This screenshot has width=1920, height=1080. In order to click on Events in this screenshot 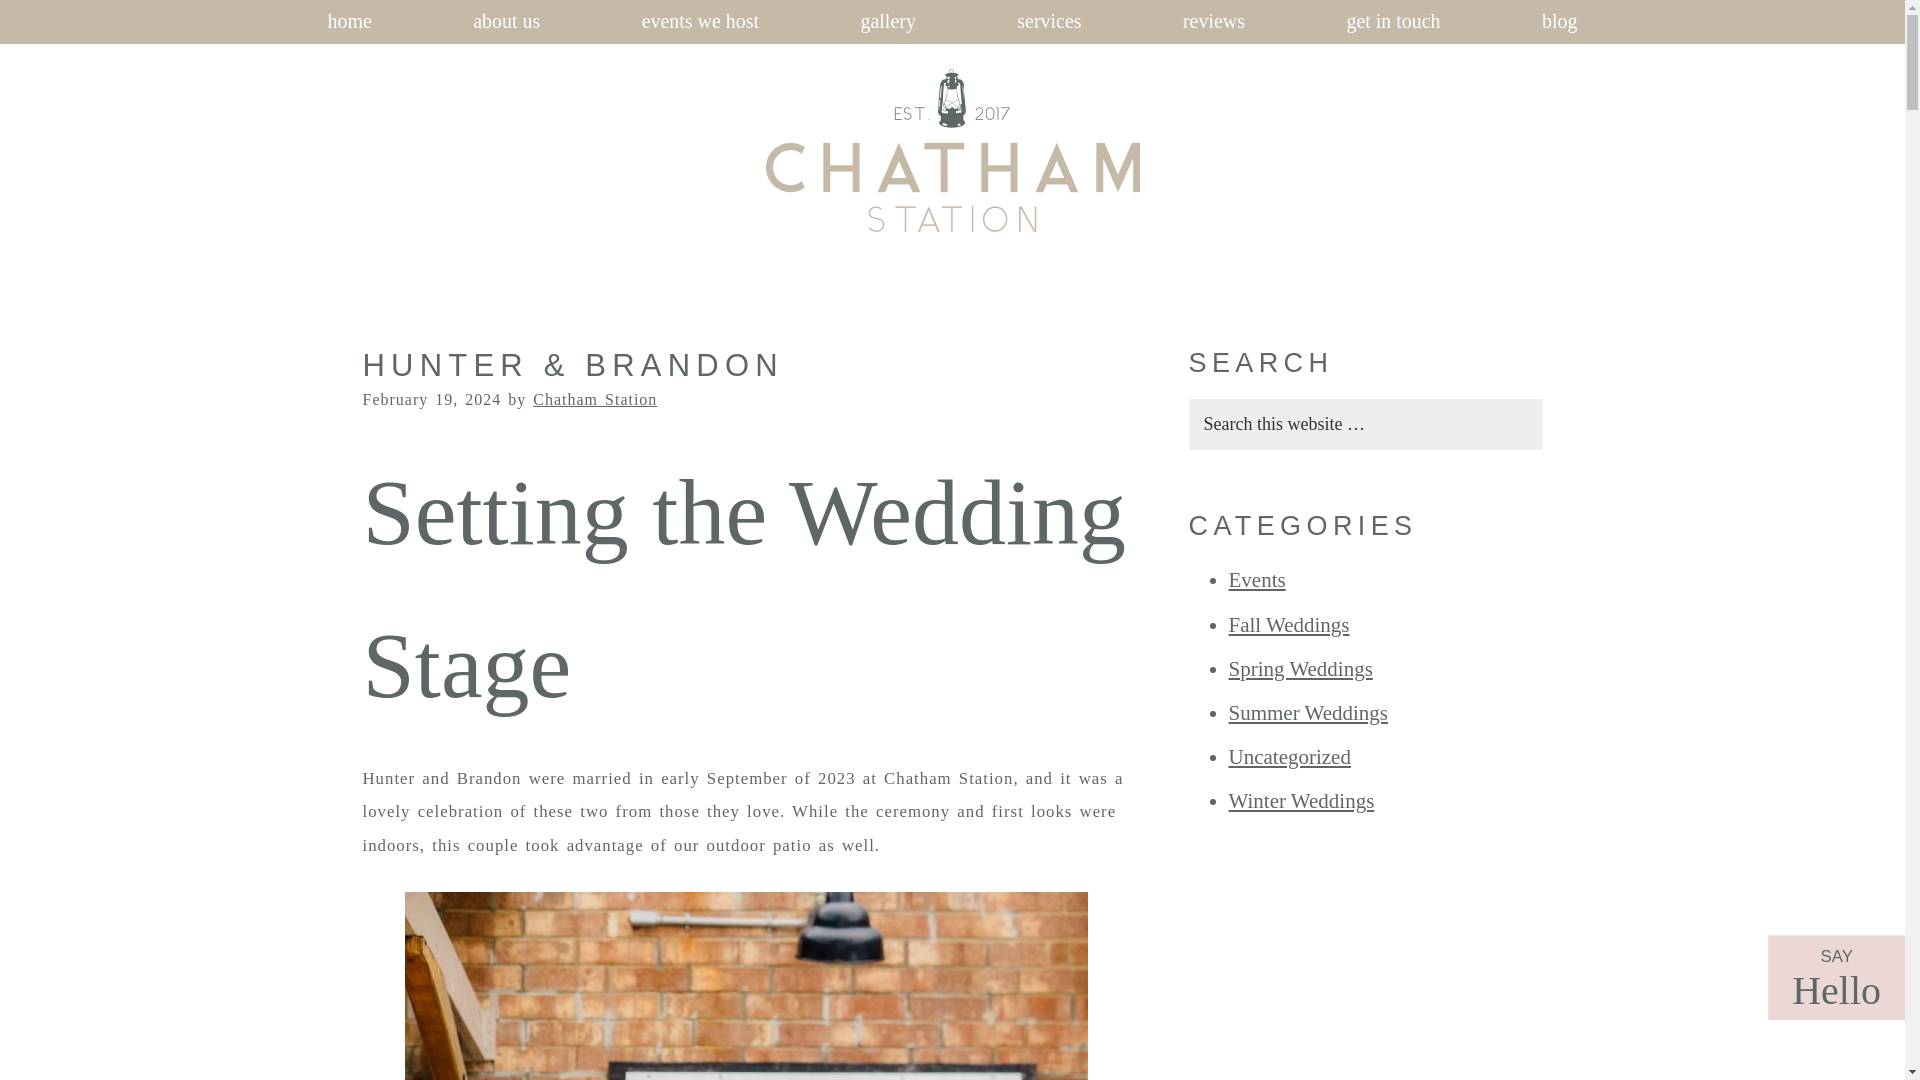, I will do `click(1256, 580)`.